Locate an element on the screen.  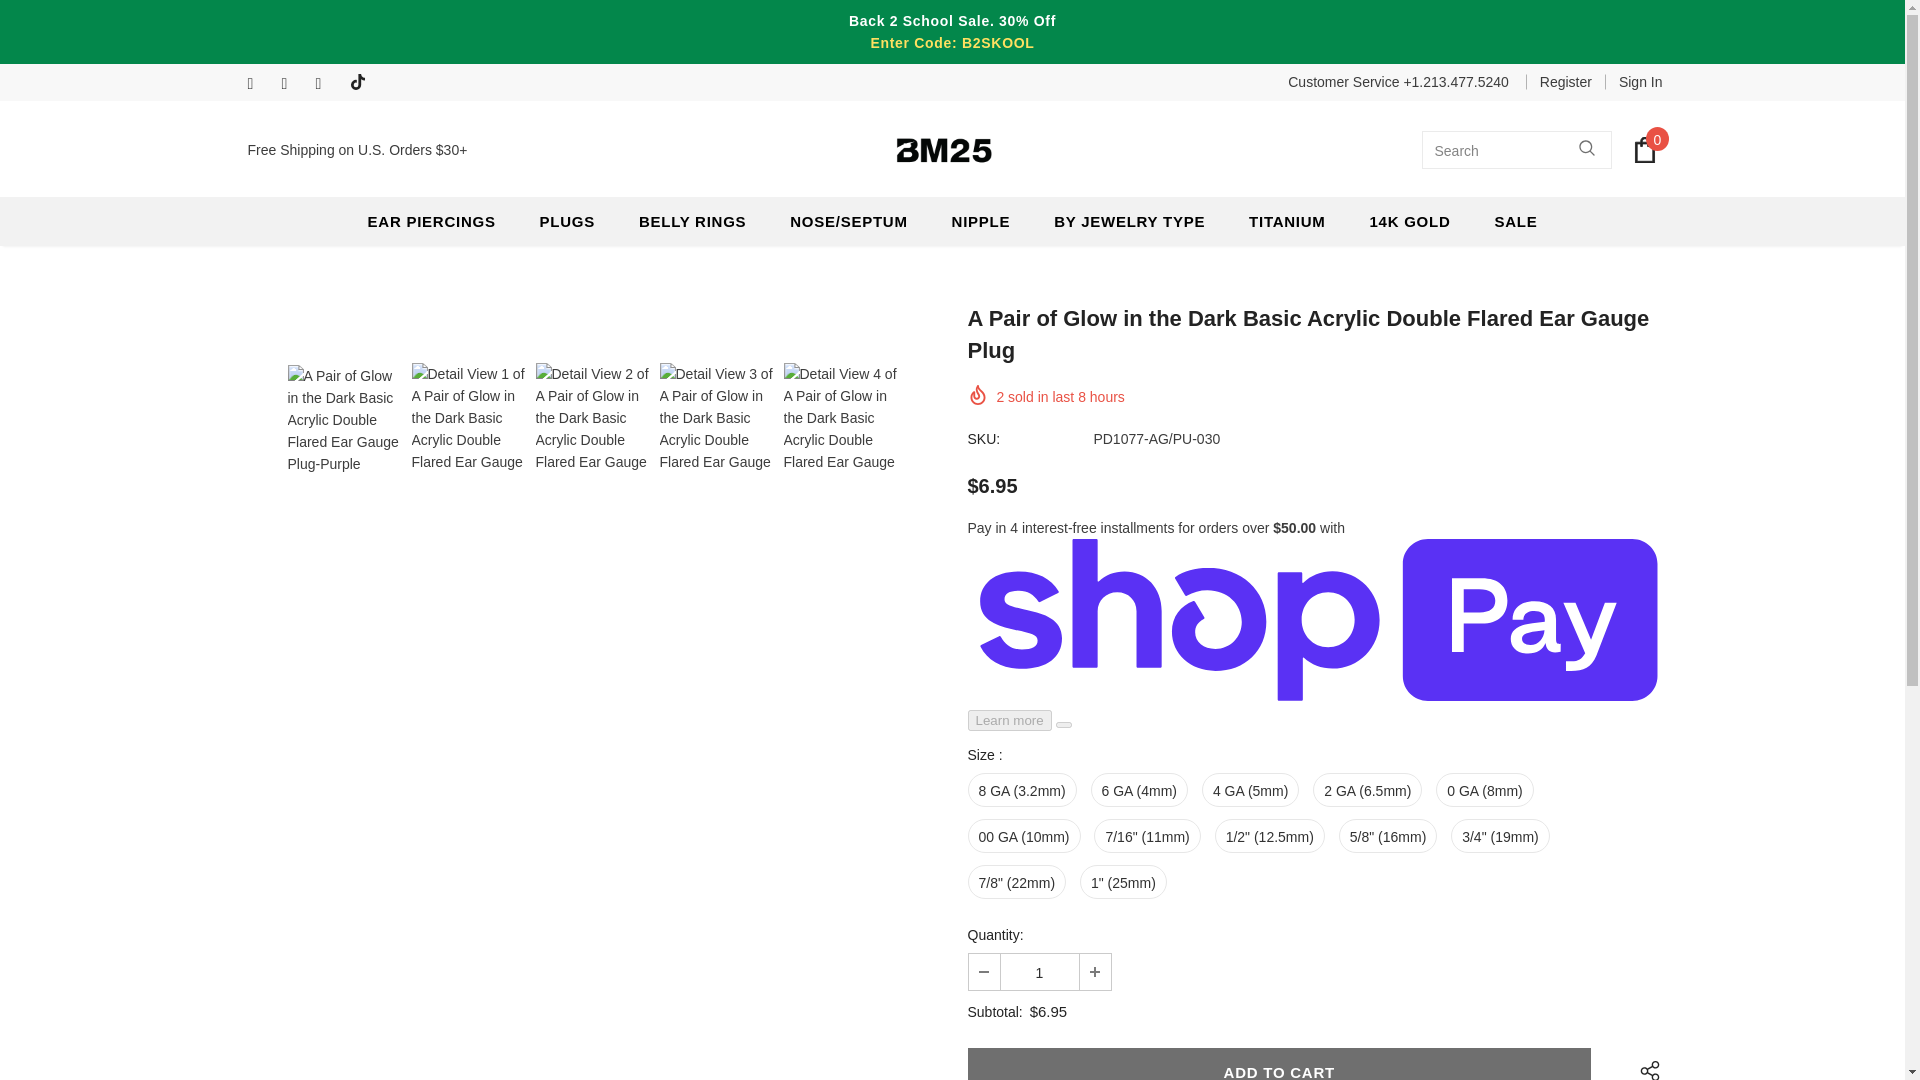
BY JEWELRY TYPE is located at coordinates (1130, 221).